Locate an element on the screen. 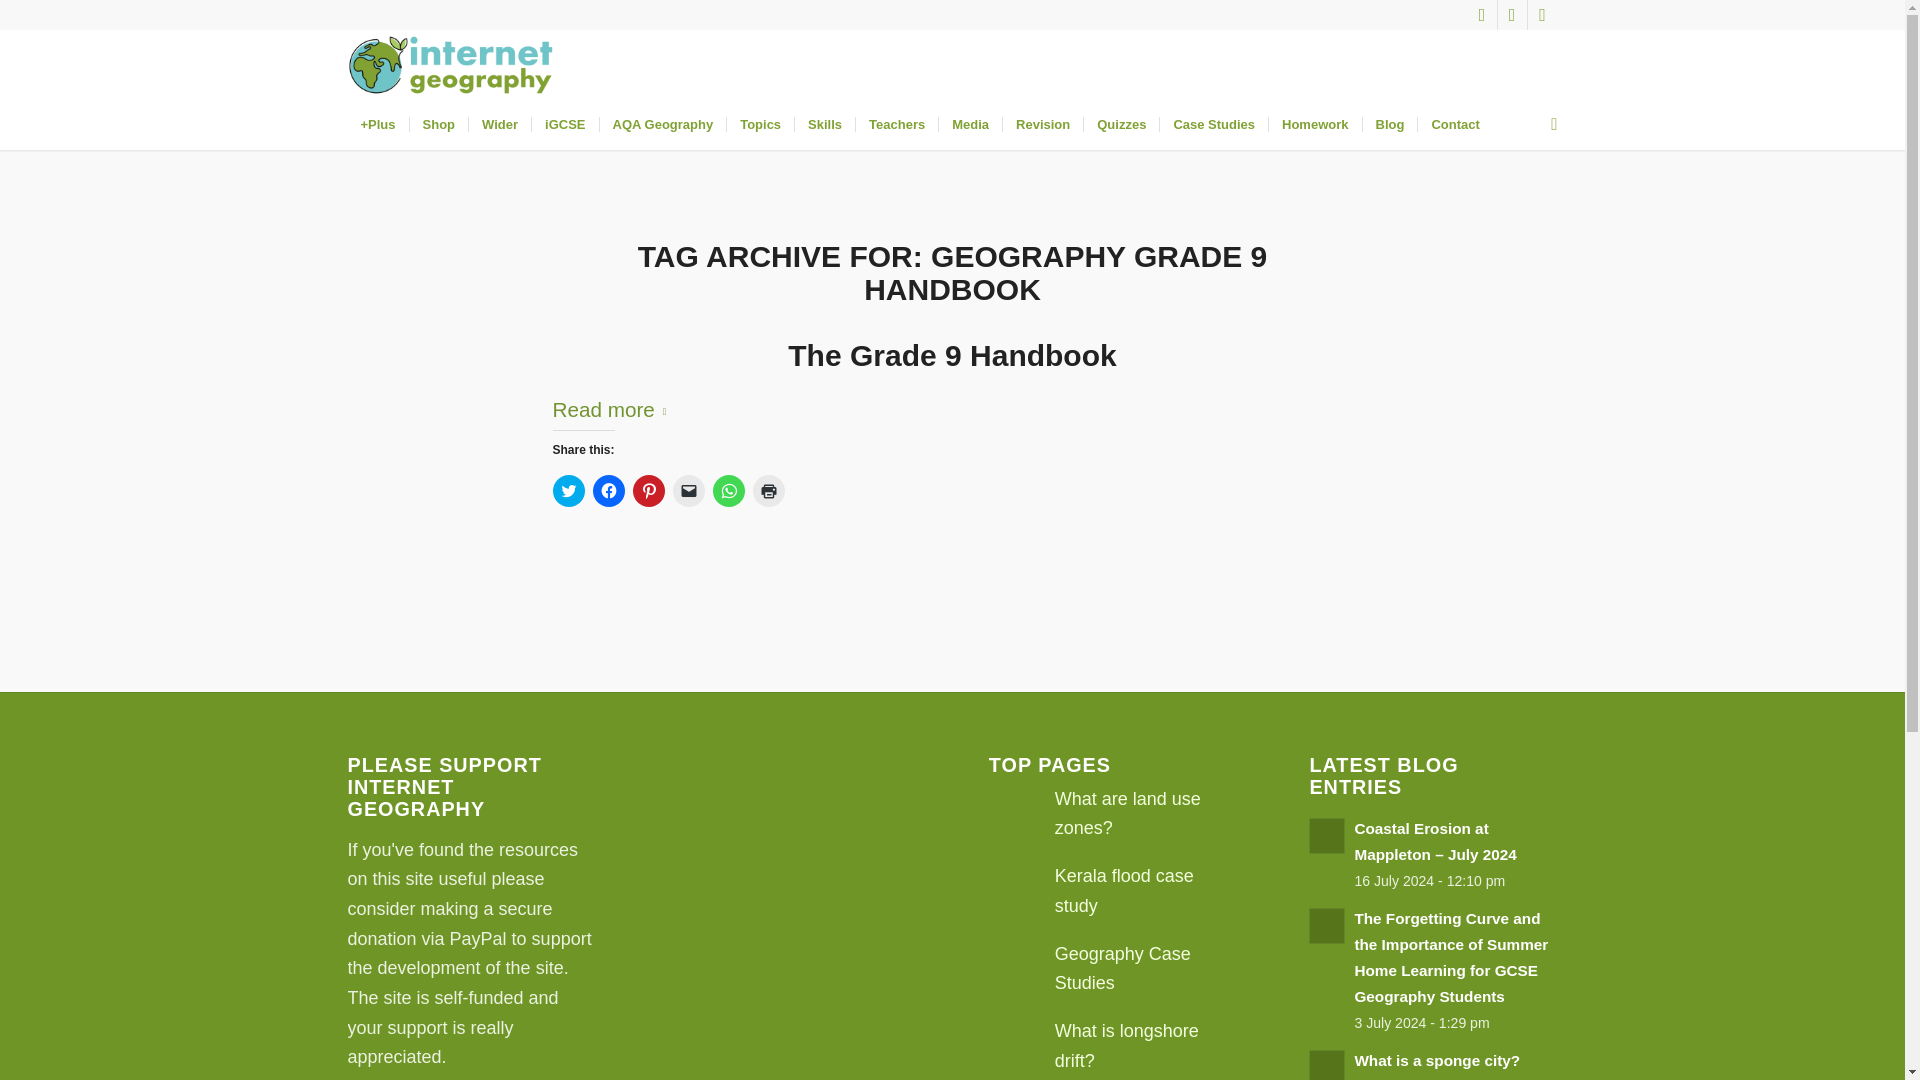  Click to share on Twitter is located at coordinates (568, 490).